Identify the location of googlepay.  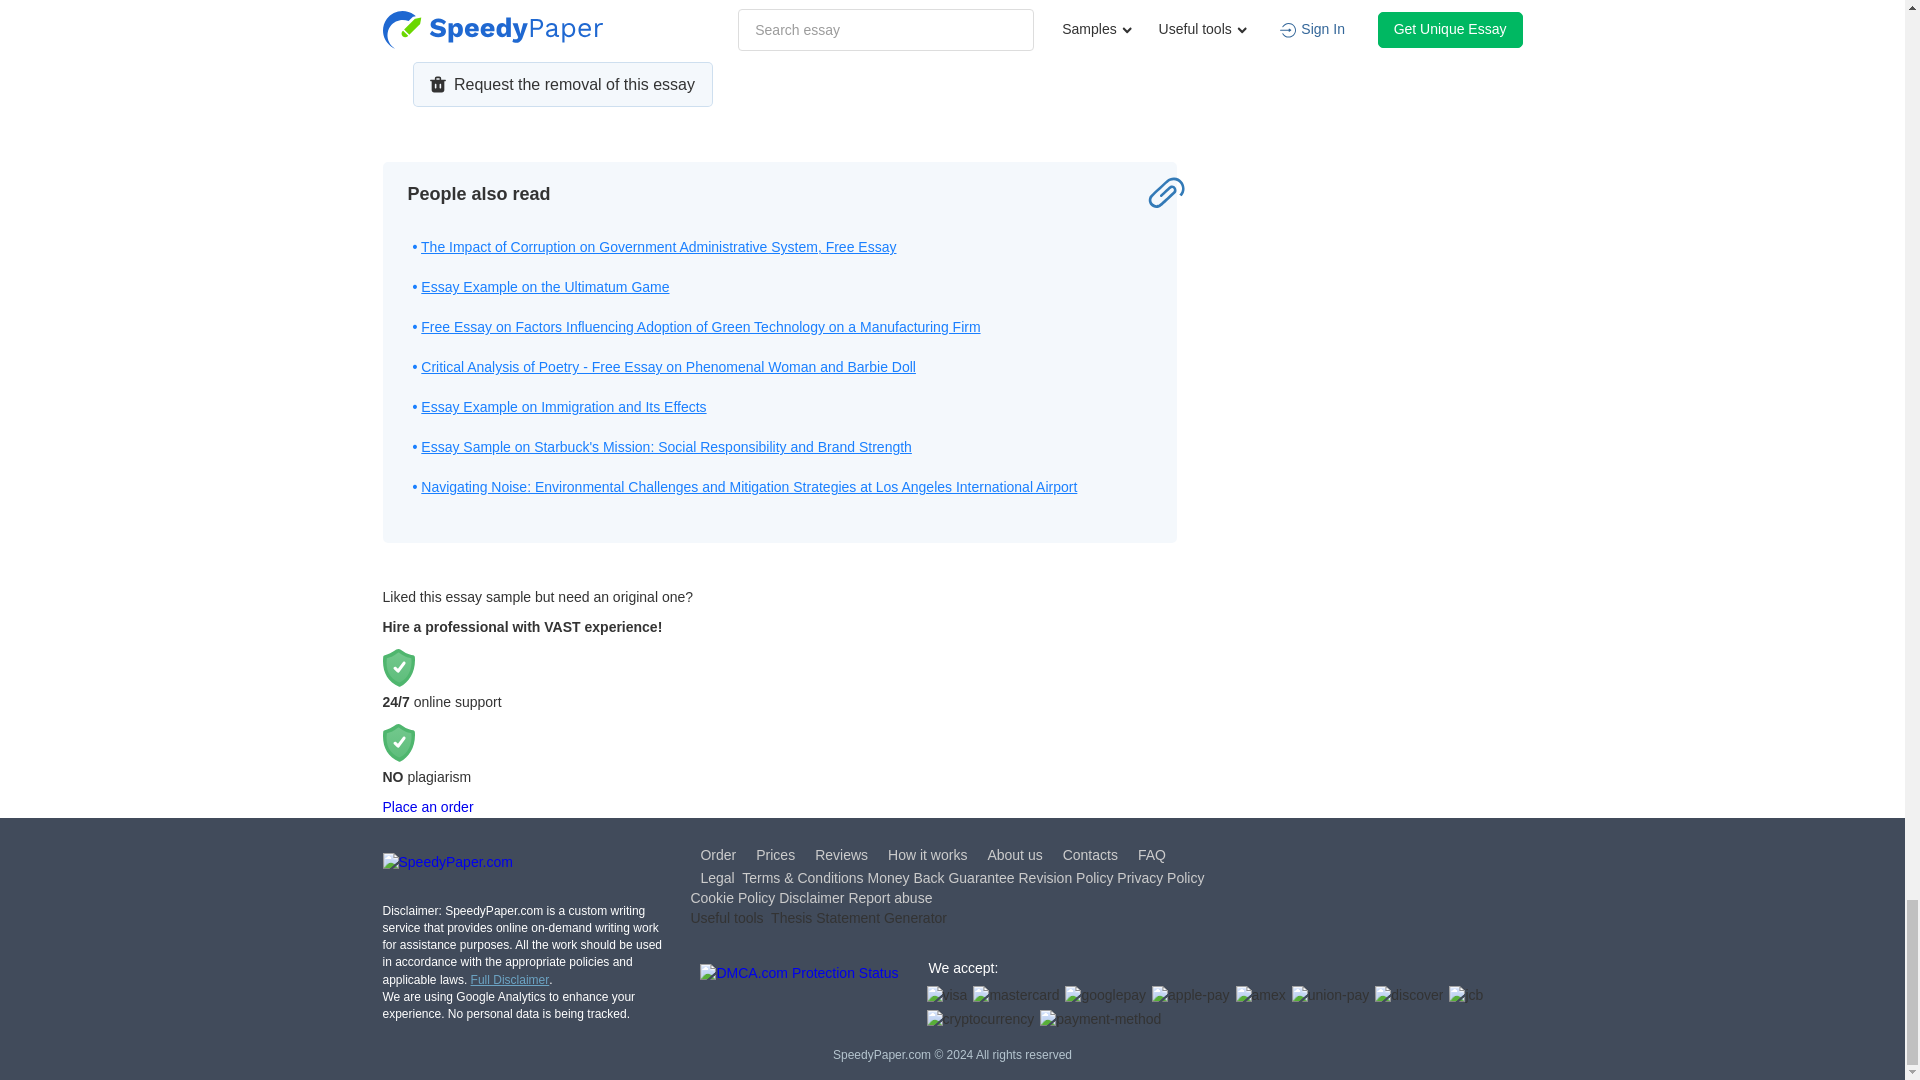
(1106, 996).